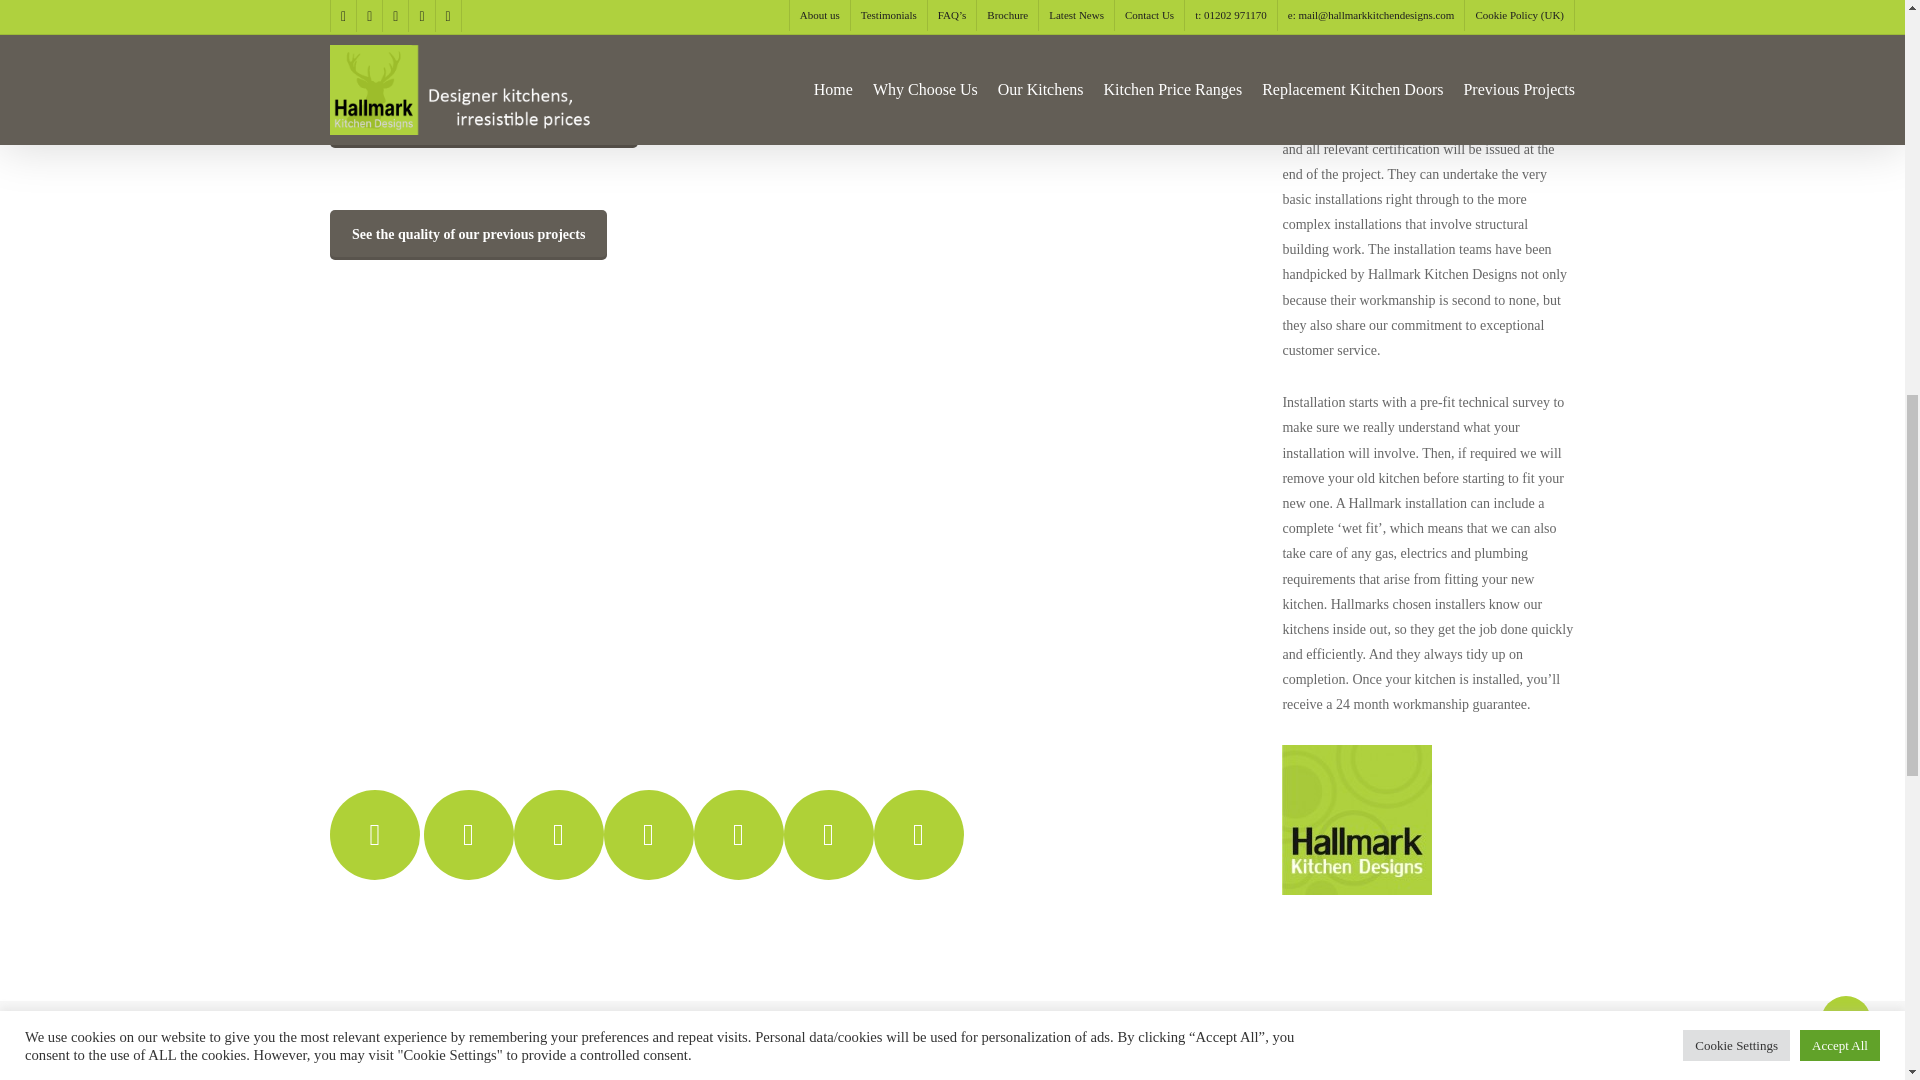  What do you see at coordinates (468, 234) in the screenshot?
I see `See the quality of our previous projects` at bounding box center [468, 234].